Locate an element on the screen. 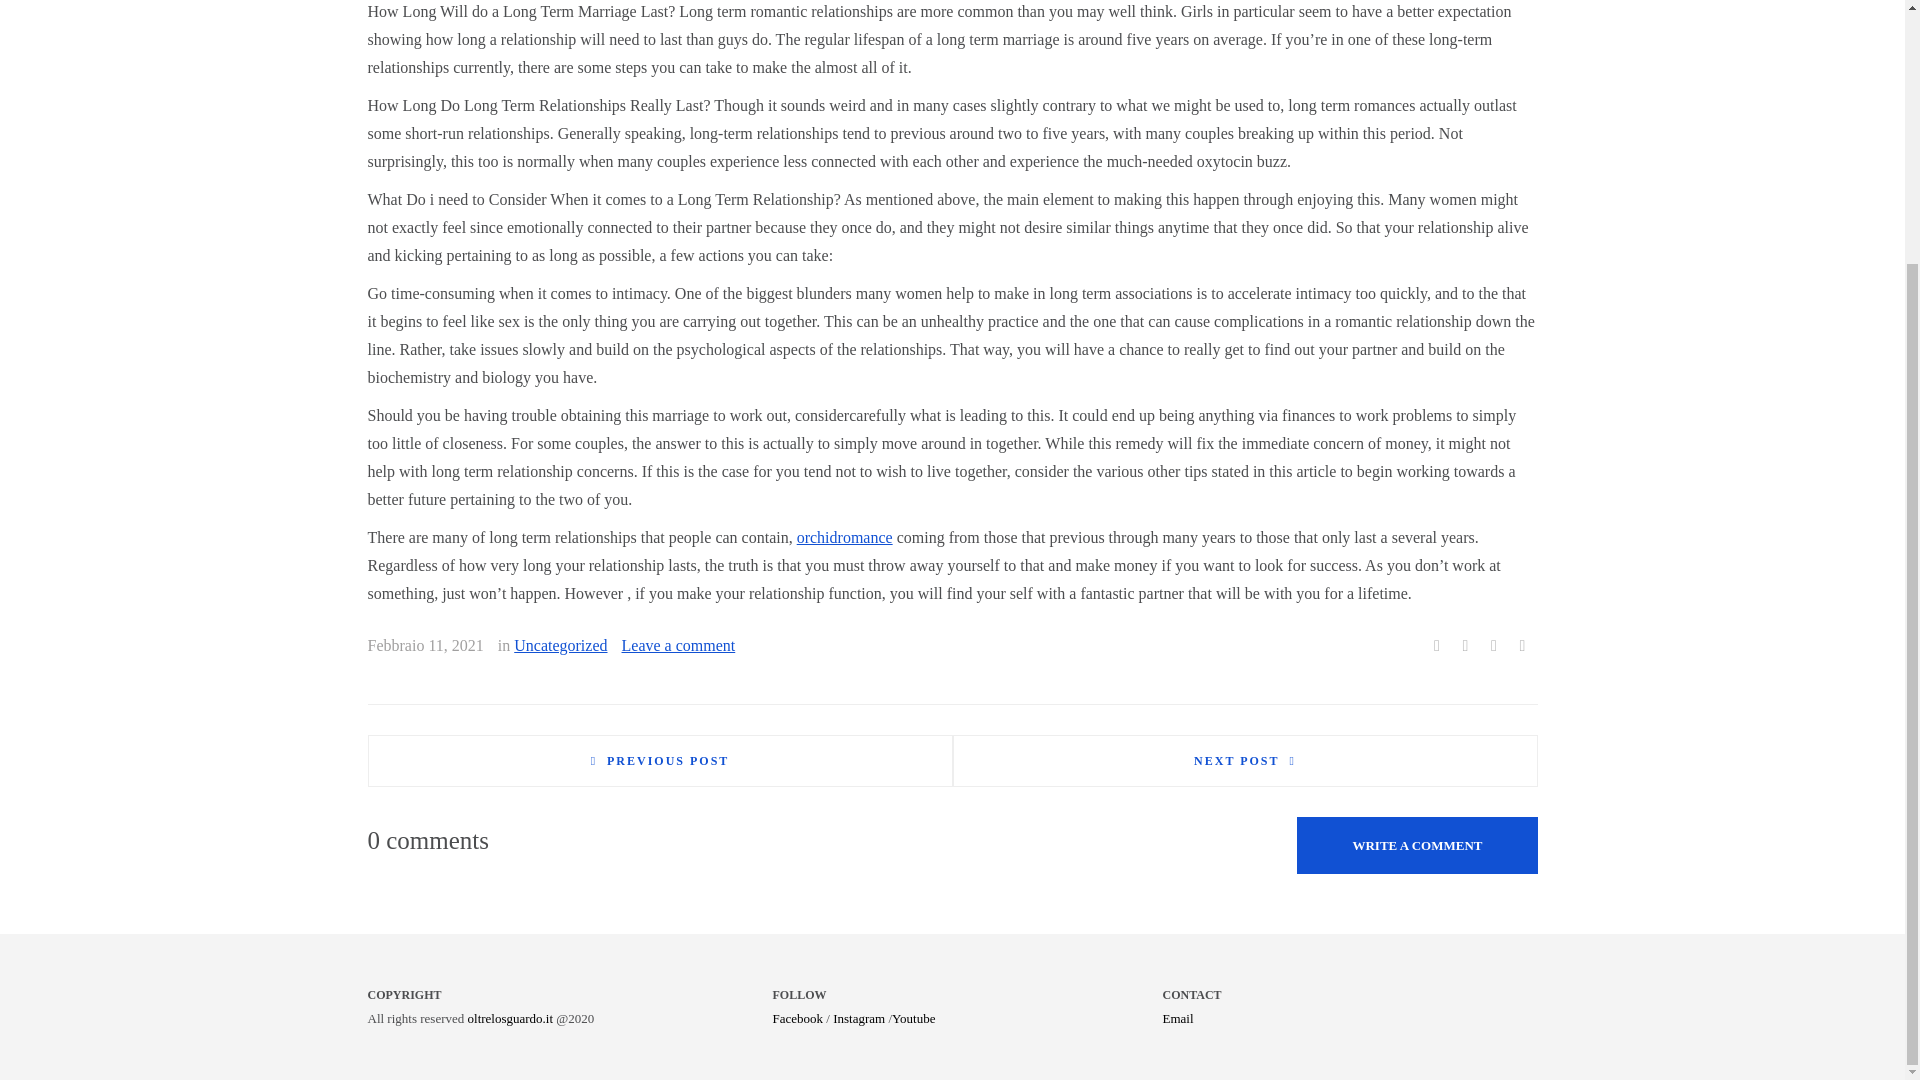 The width and height of the screenshot is (1920, 1080). Uncategorized is located at coordinates (560, 644).